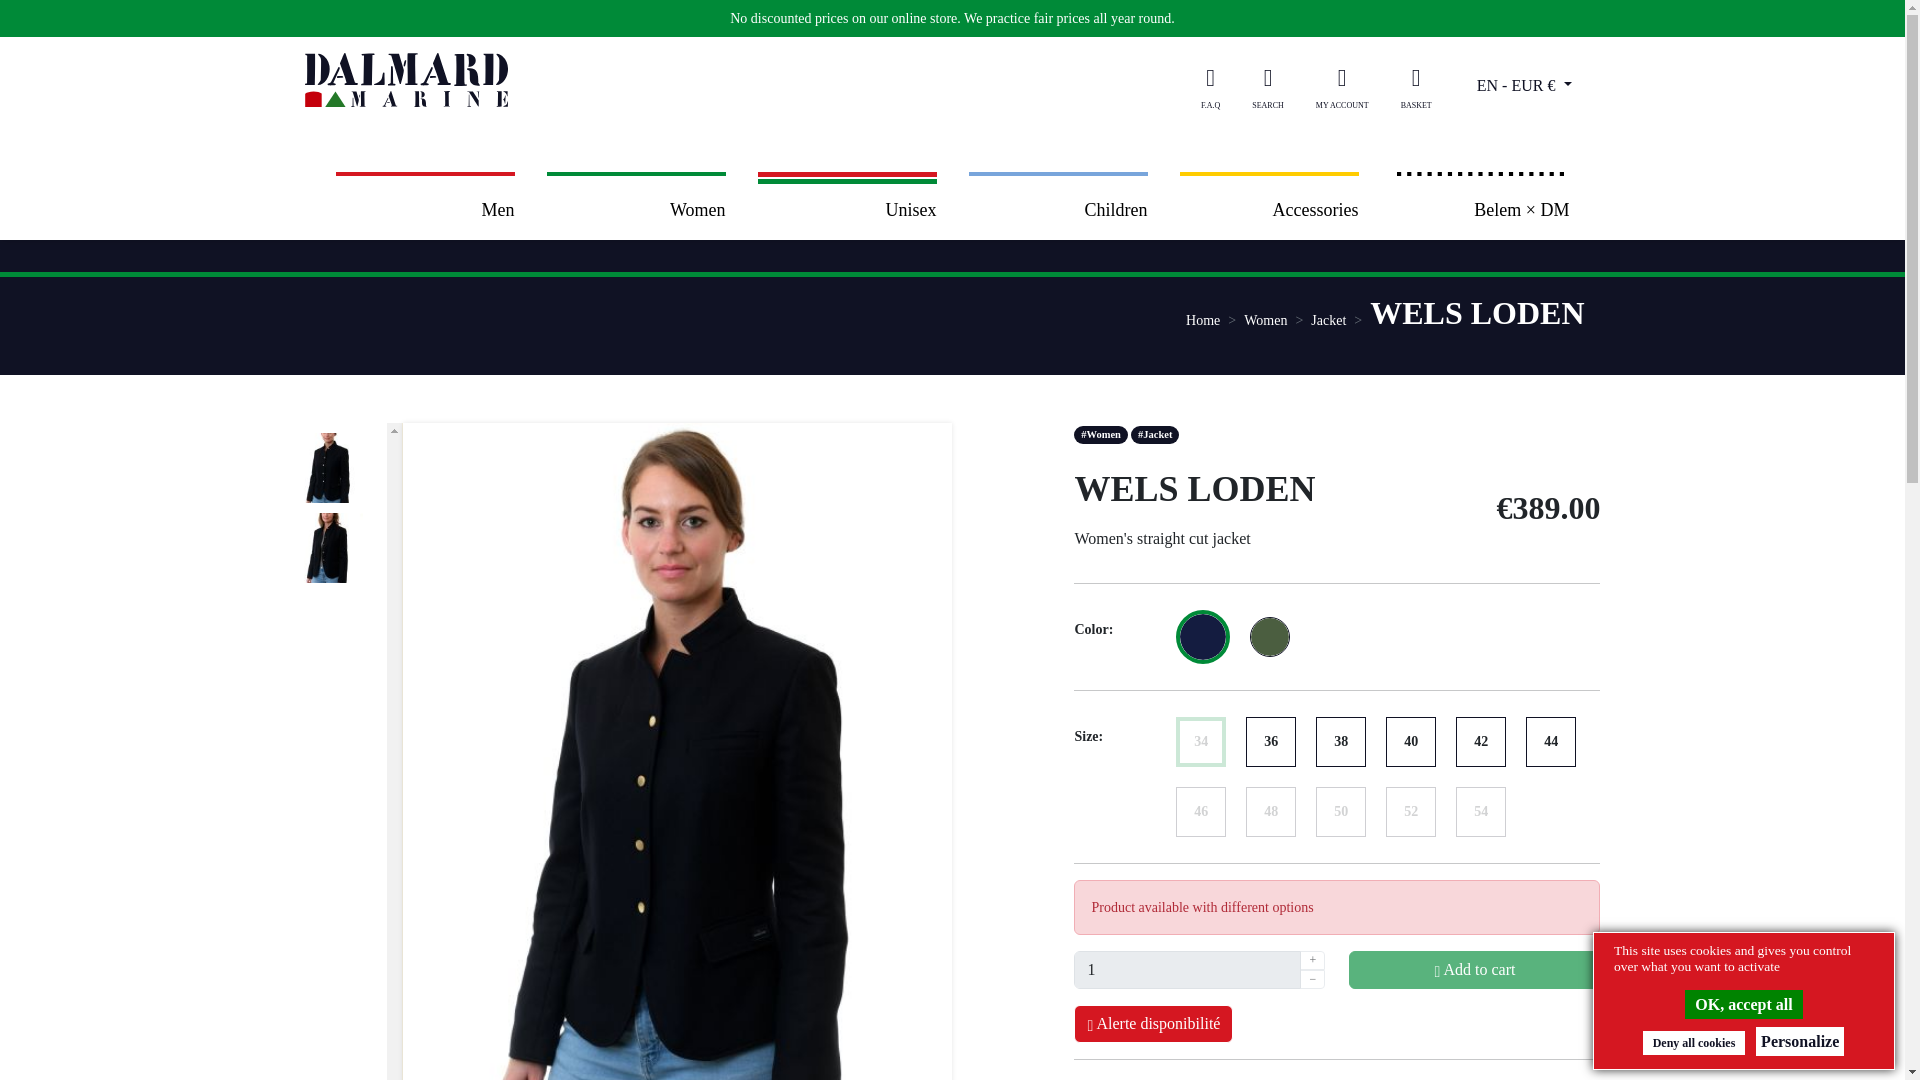 This screenshot has height=1080, width=1920. Describe the element at coordinates (456, 79) in the screenshot. I see `La boutique Dalmard Marine` at that location.